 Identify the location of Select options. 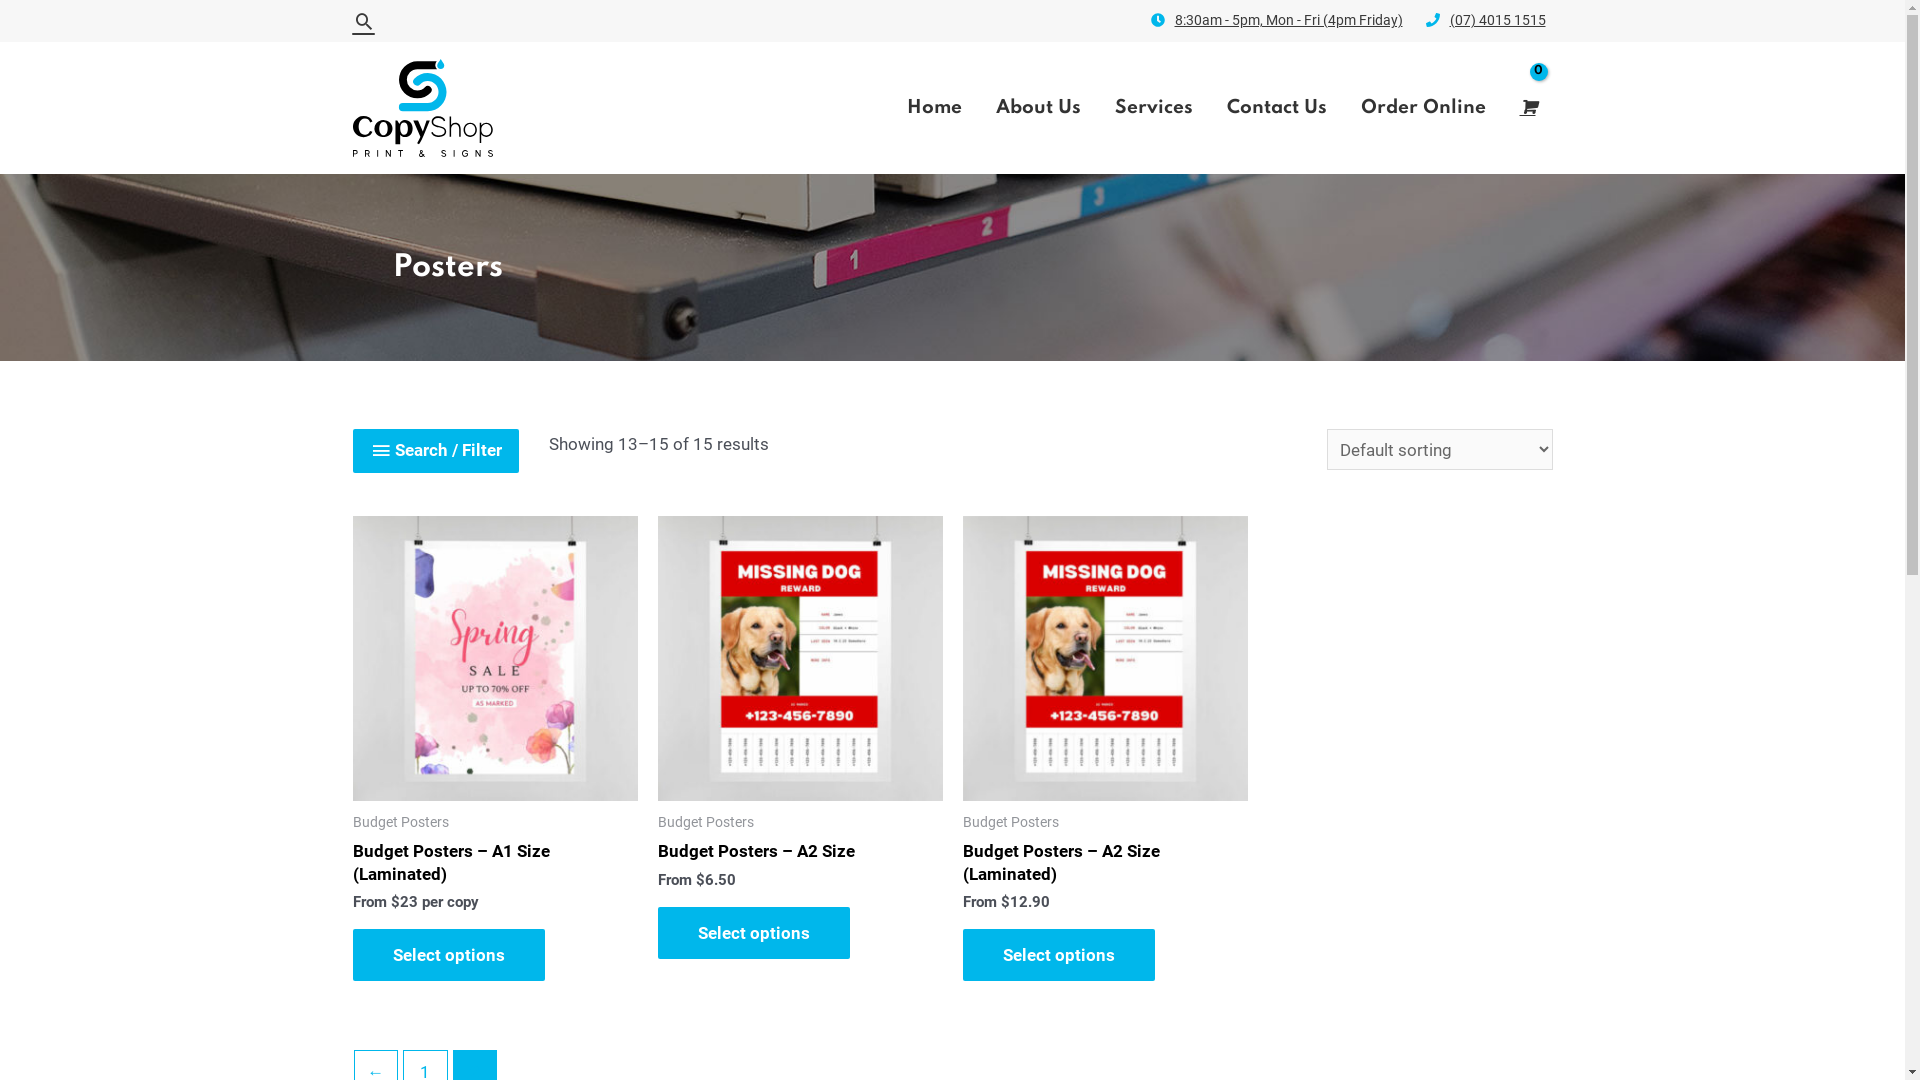
(754, 933).